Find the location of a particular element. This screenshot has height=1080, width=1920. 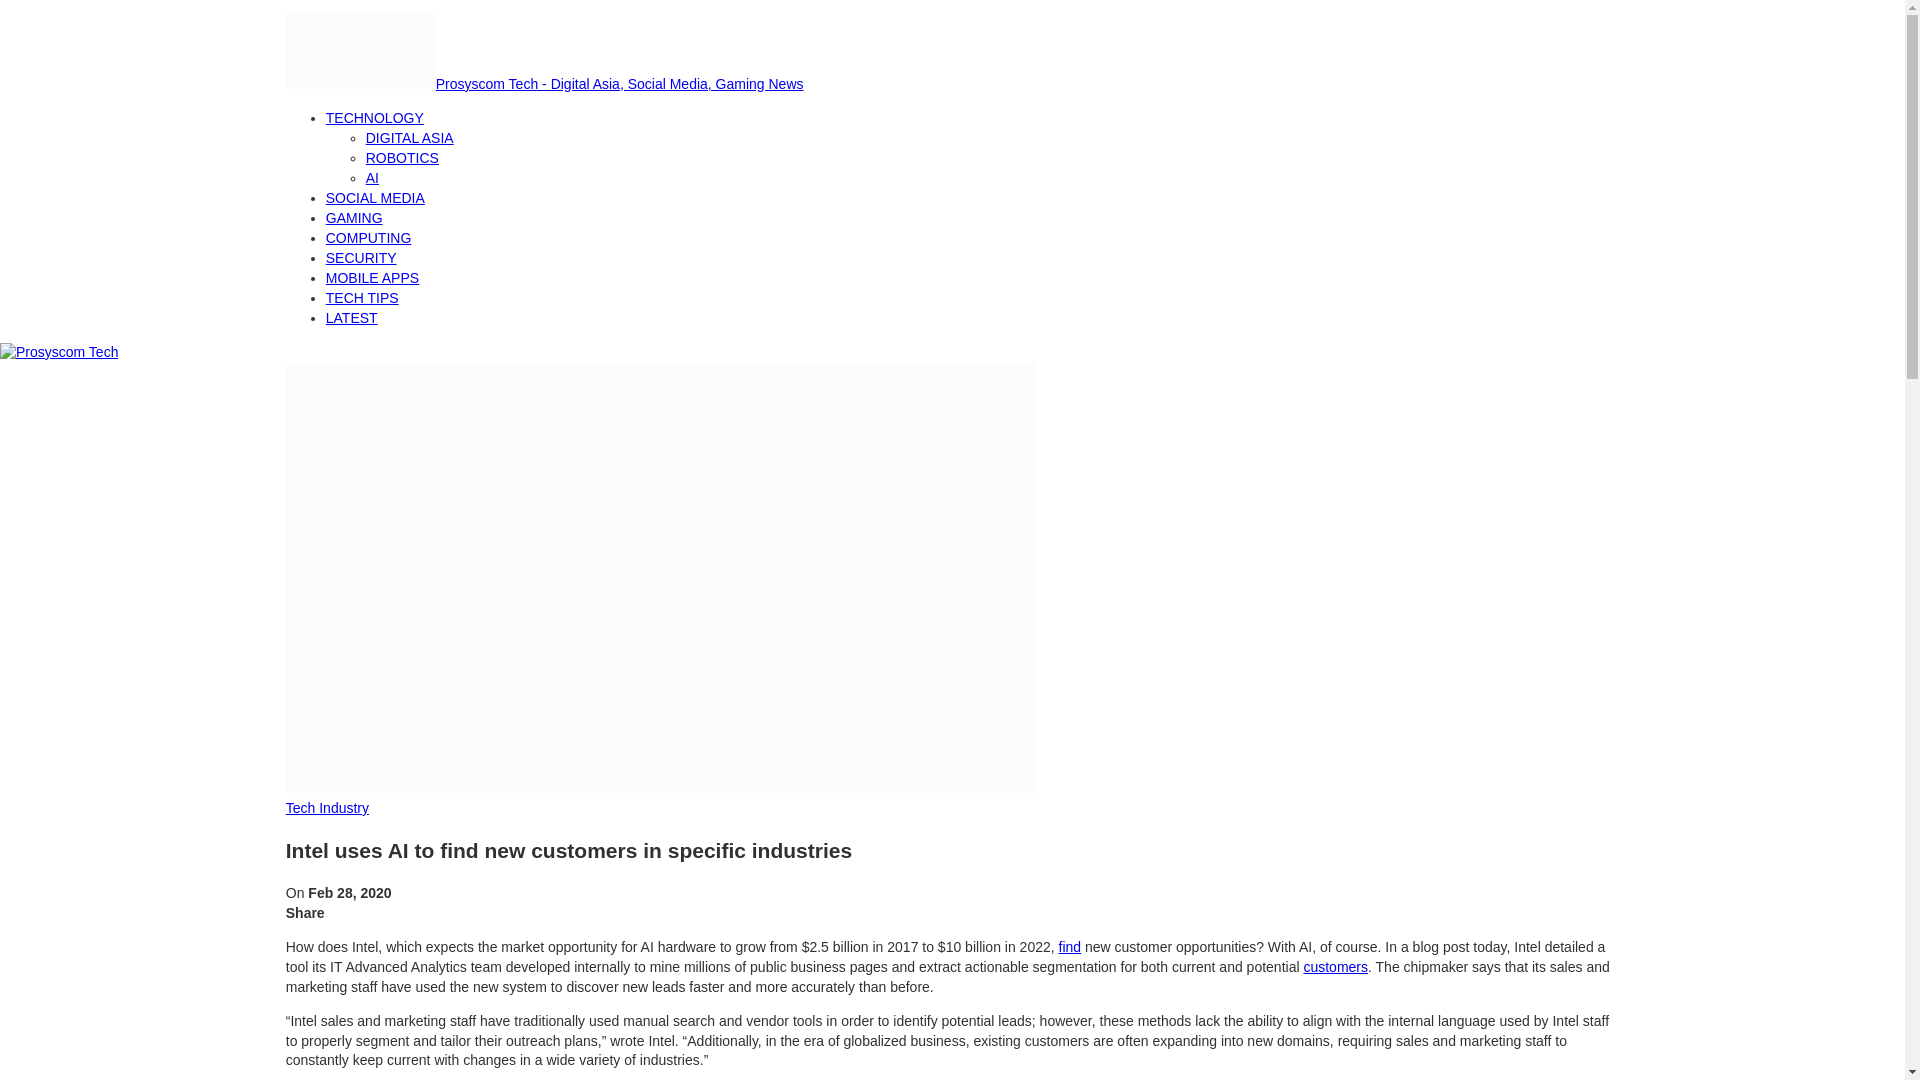

LATEST is located at coordinates (352, 318).